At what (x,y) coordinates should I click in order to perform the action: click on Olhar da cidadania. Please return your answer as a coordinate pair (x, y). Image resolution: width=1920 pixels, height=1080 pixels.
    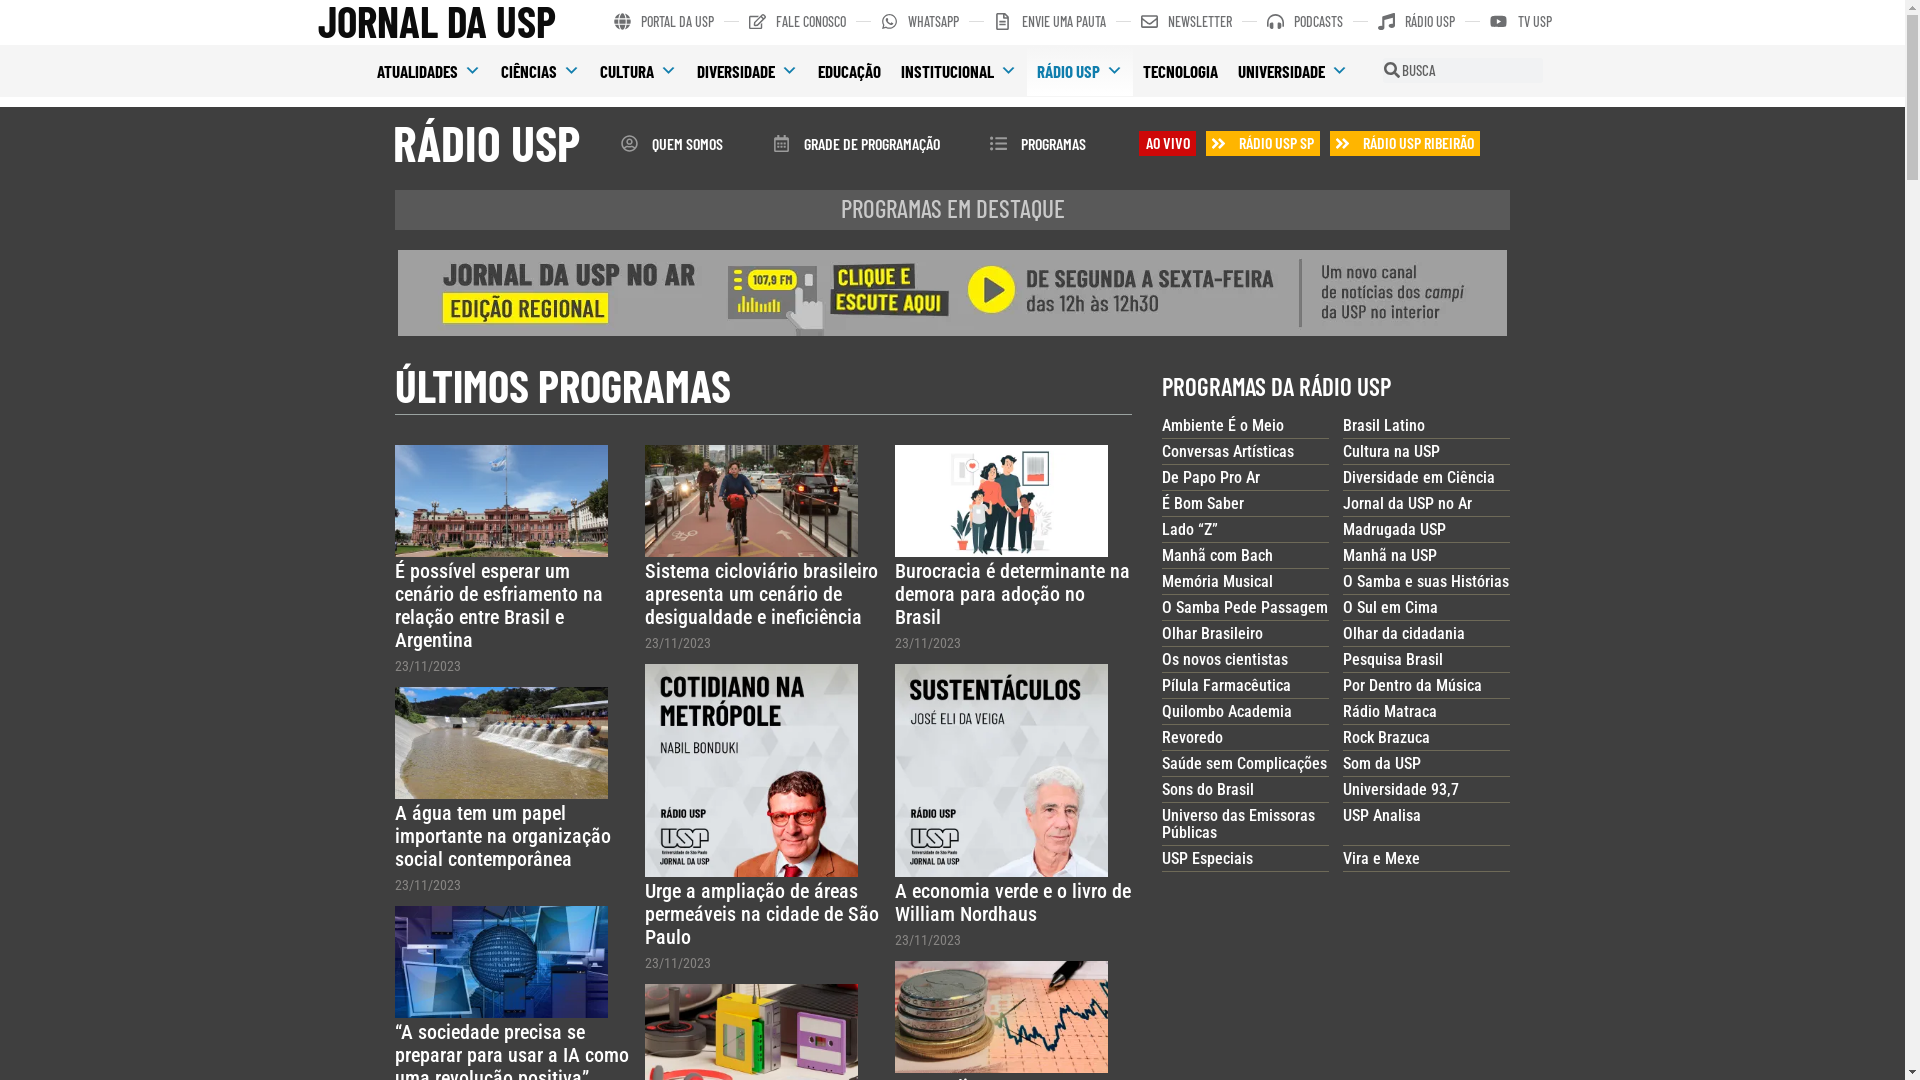
    Looking at the image, I should click on (1404, 633).